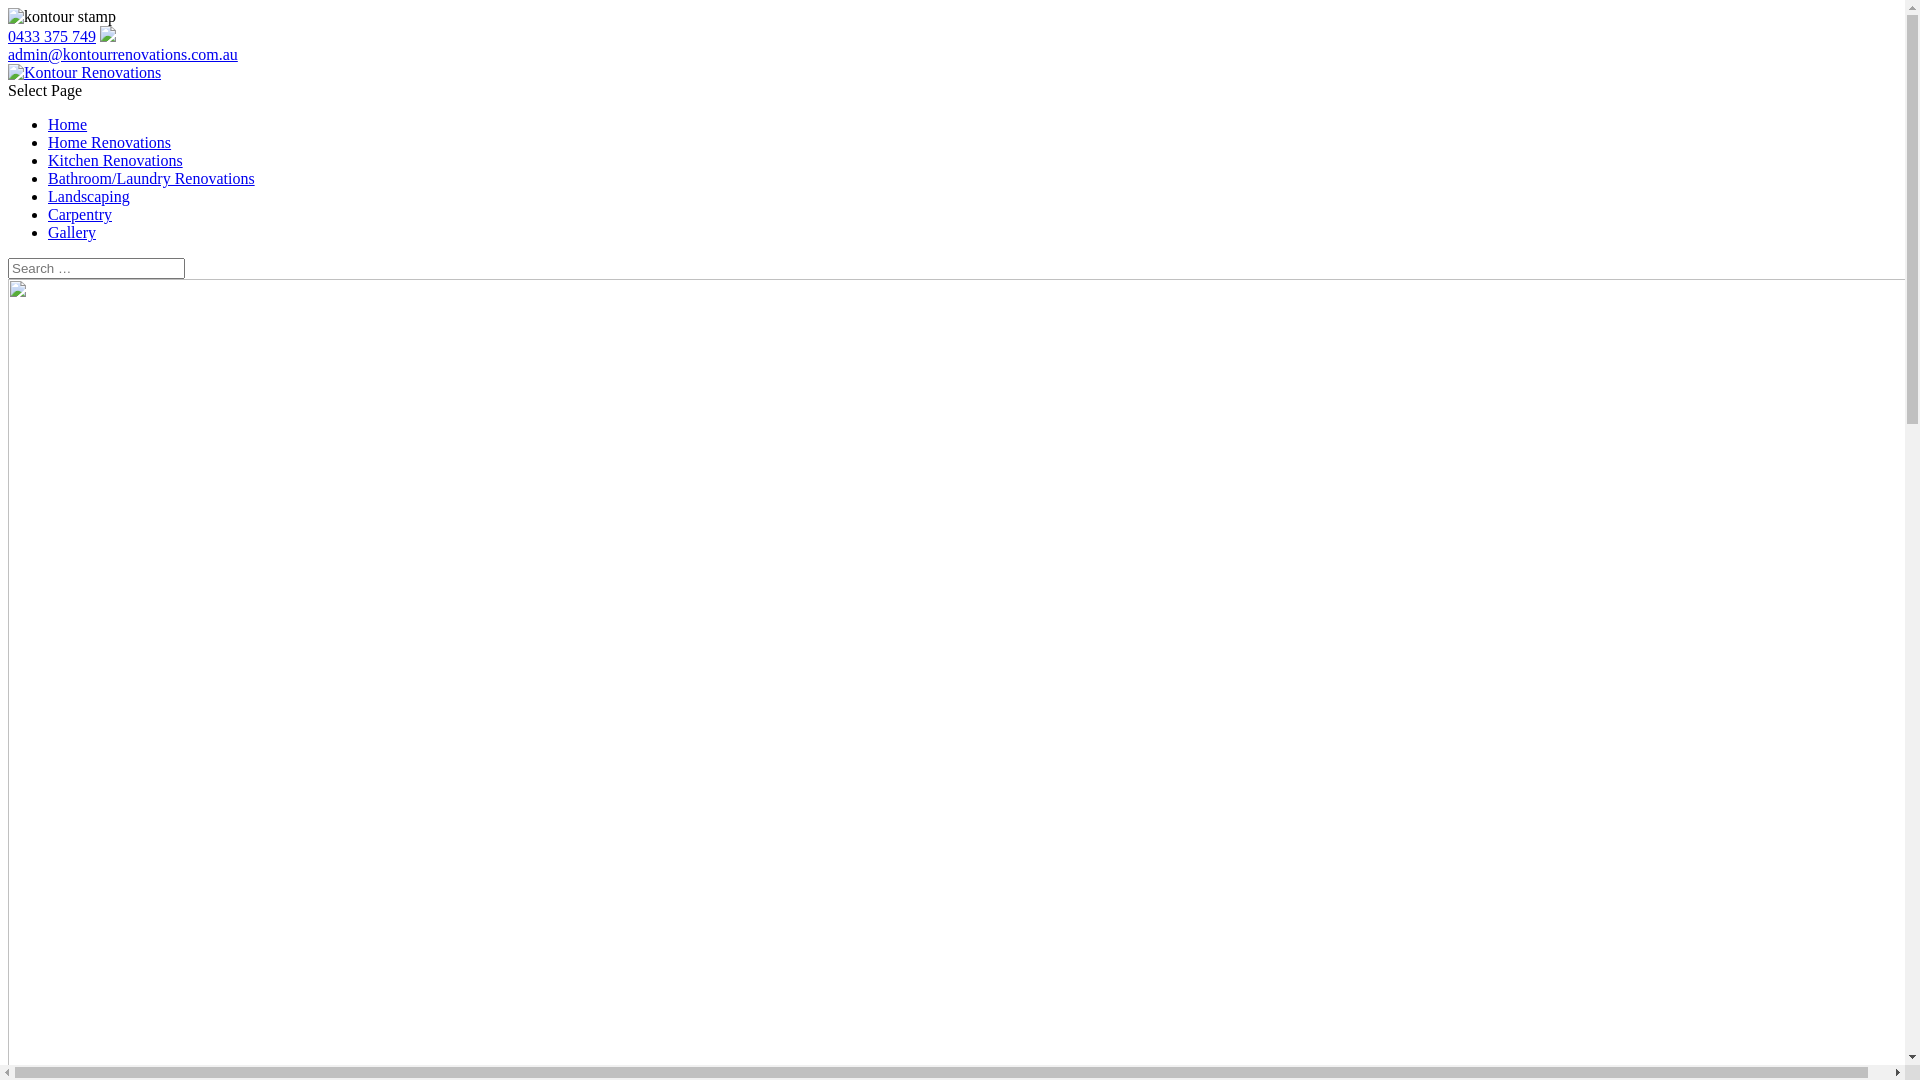  I want to click on Search for:, so click(96, 268).